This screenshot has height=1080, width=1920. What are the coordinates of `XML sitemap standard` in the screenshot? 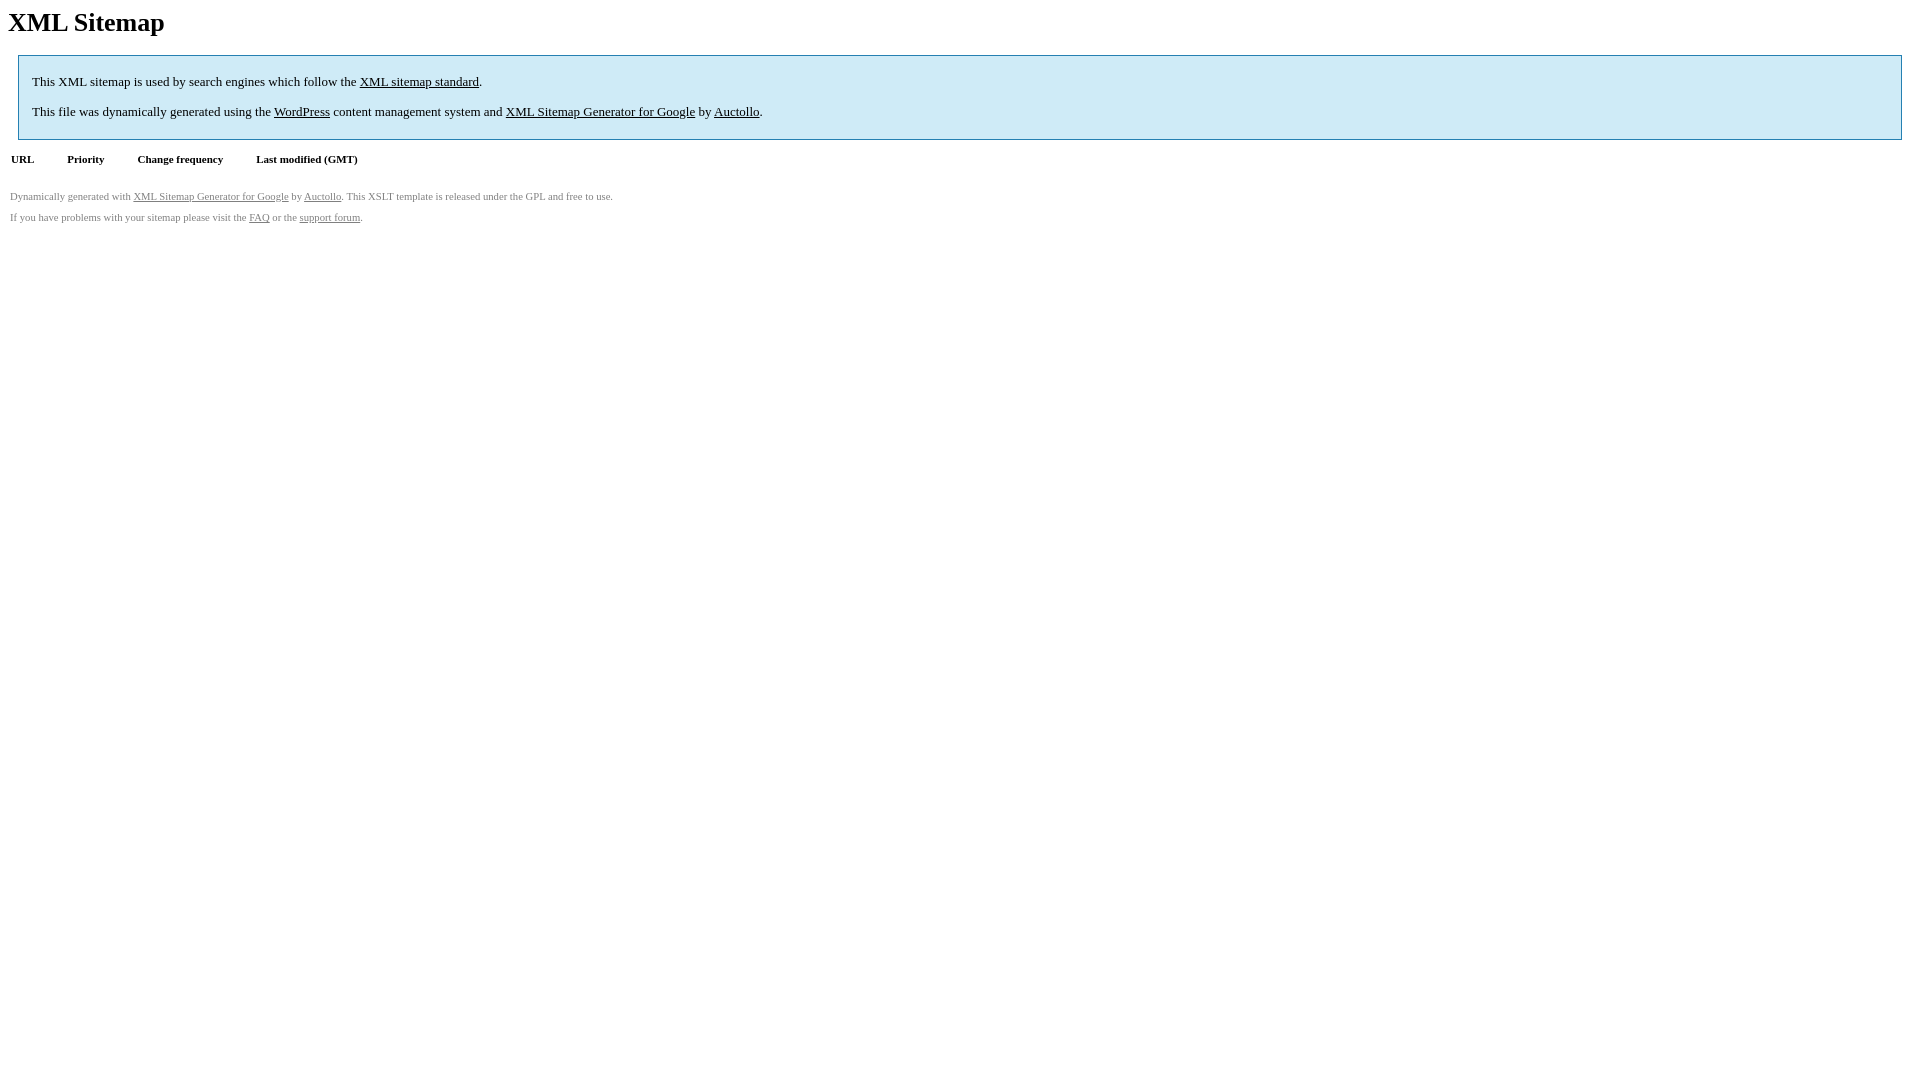 It's located at (420, 82).